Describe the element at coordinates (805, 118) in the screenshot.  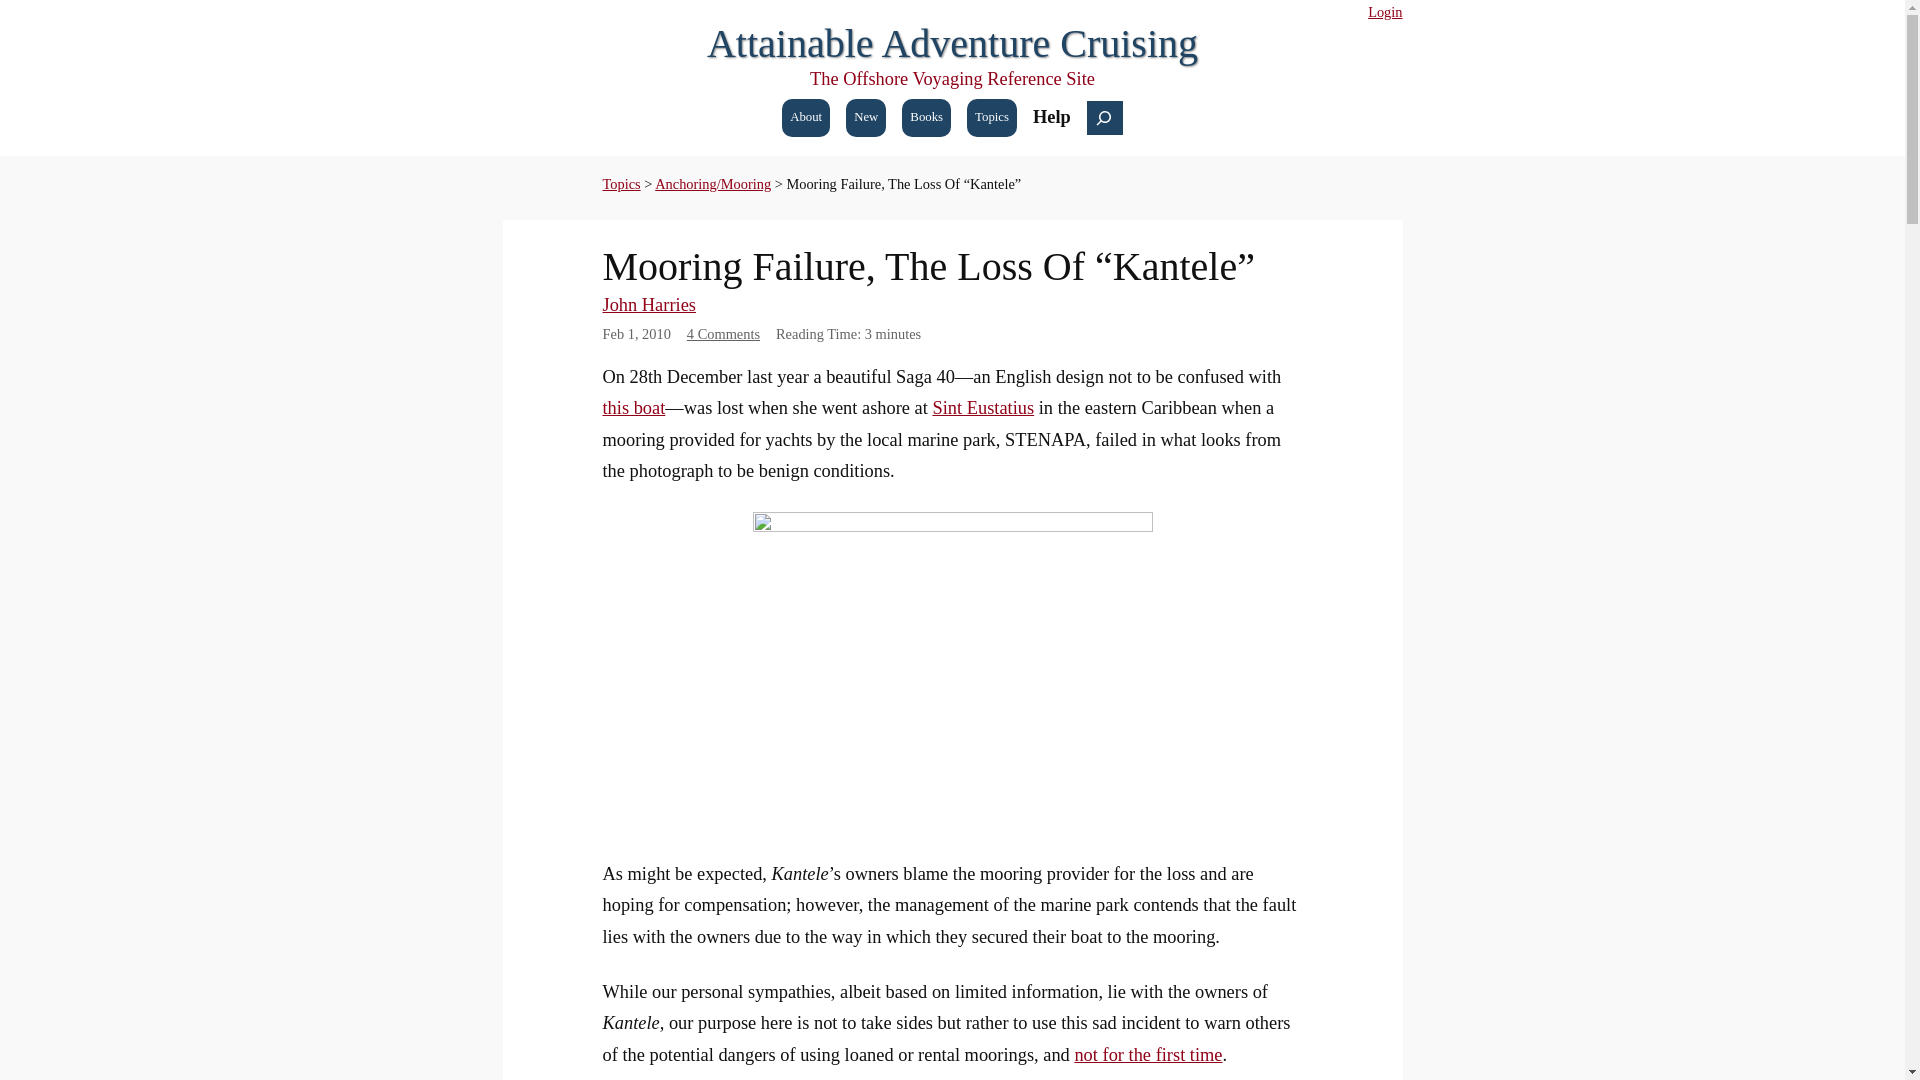
I see `About` at that location.